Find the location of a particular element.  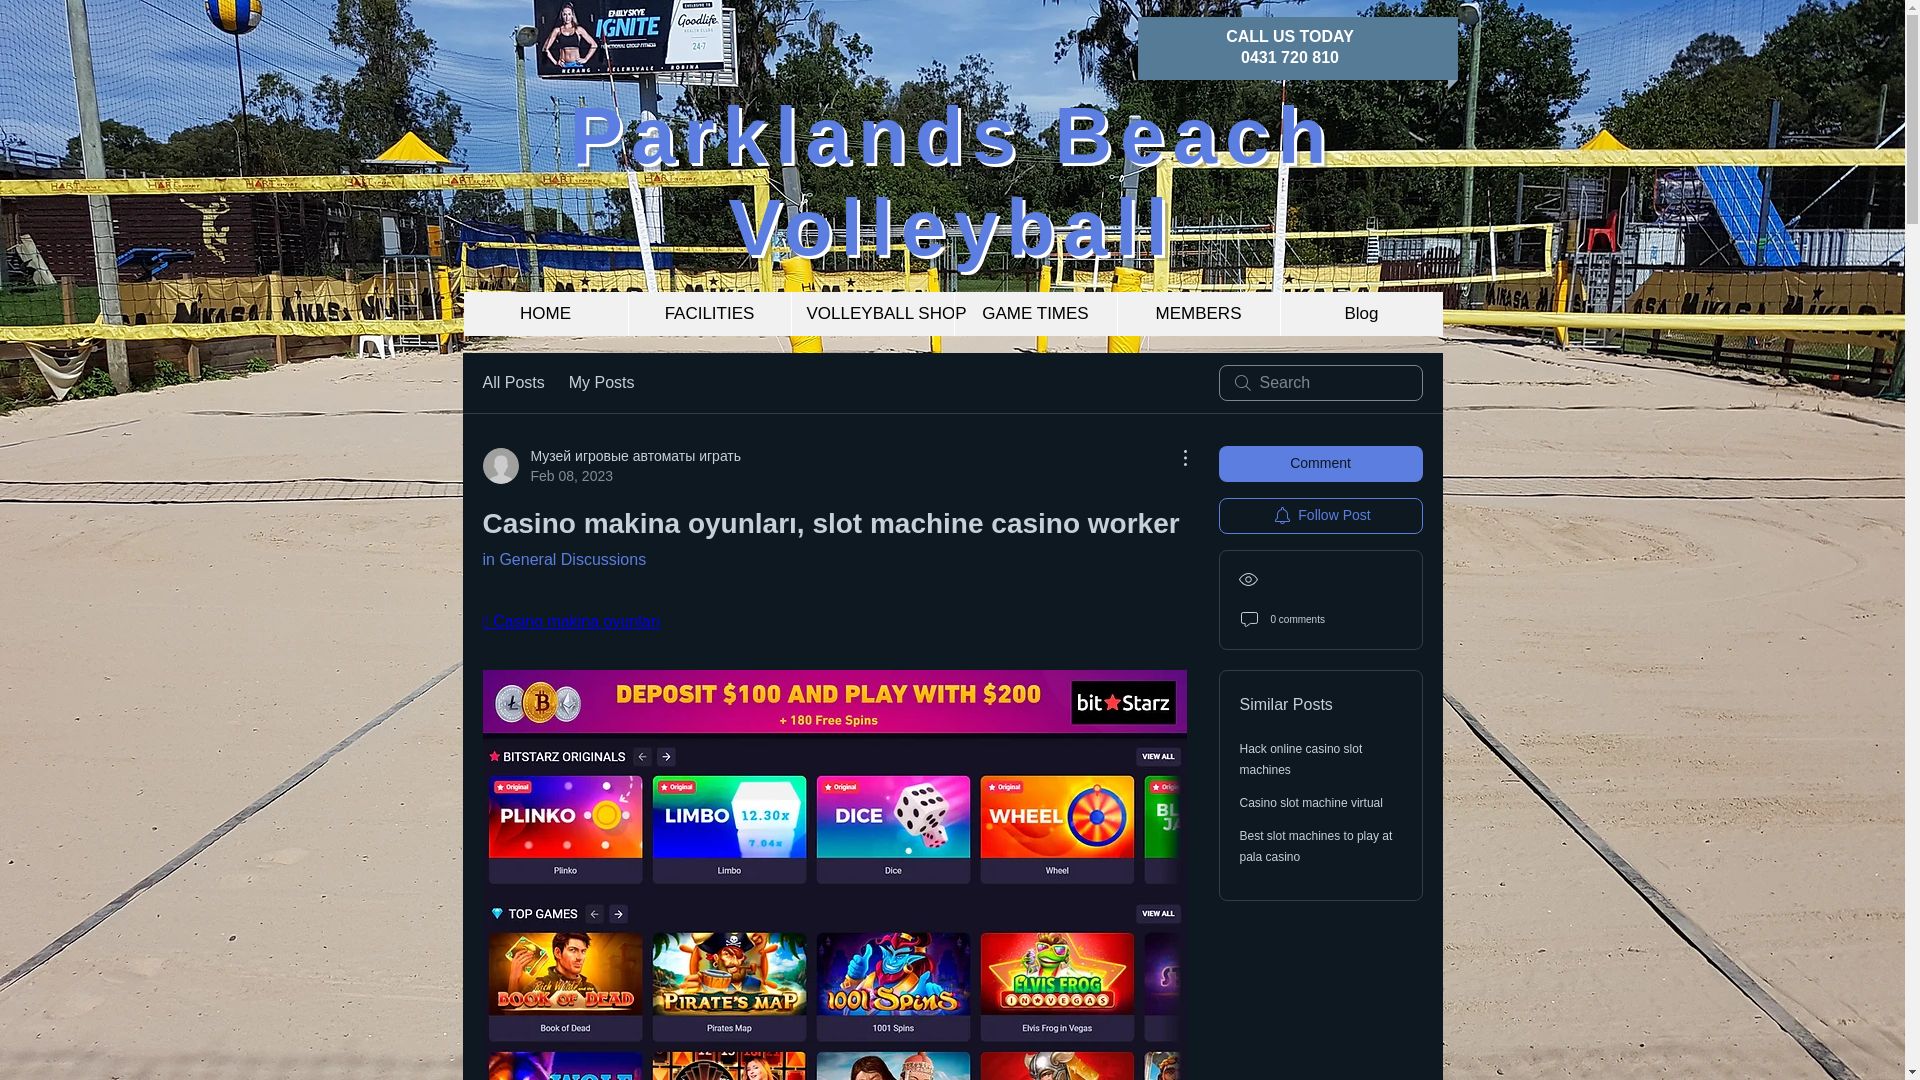

Blog is located at coordinates (1362, 313).